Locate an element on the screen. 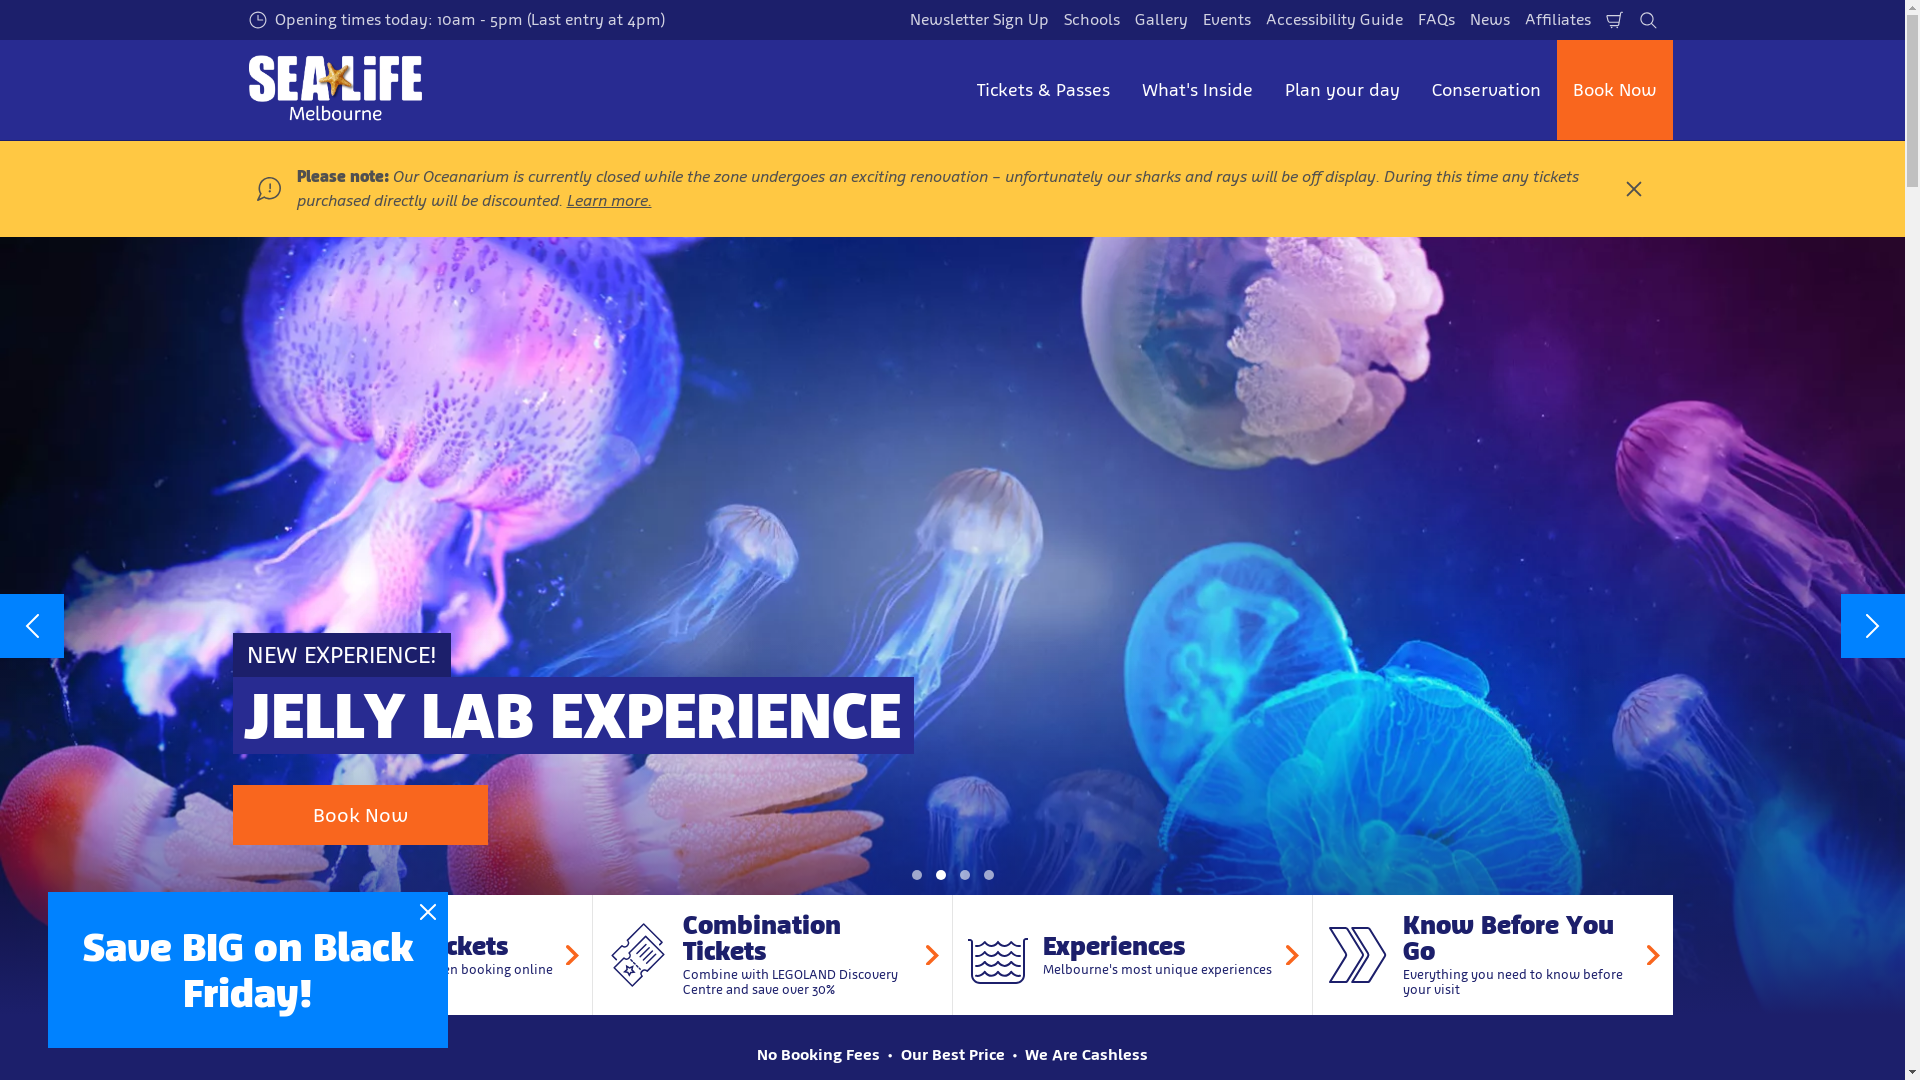 The width and height of the screenshot is (1920, 1080). Learn more. is located at coordinates (608, 200).